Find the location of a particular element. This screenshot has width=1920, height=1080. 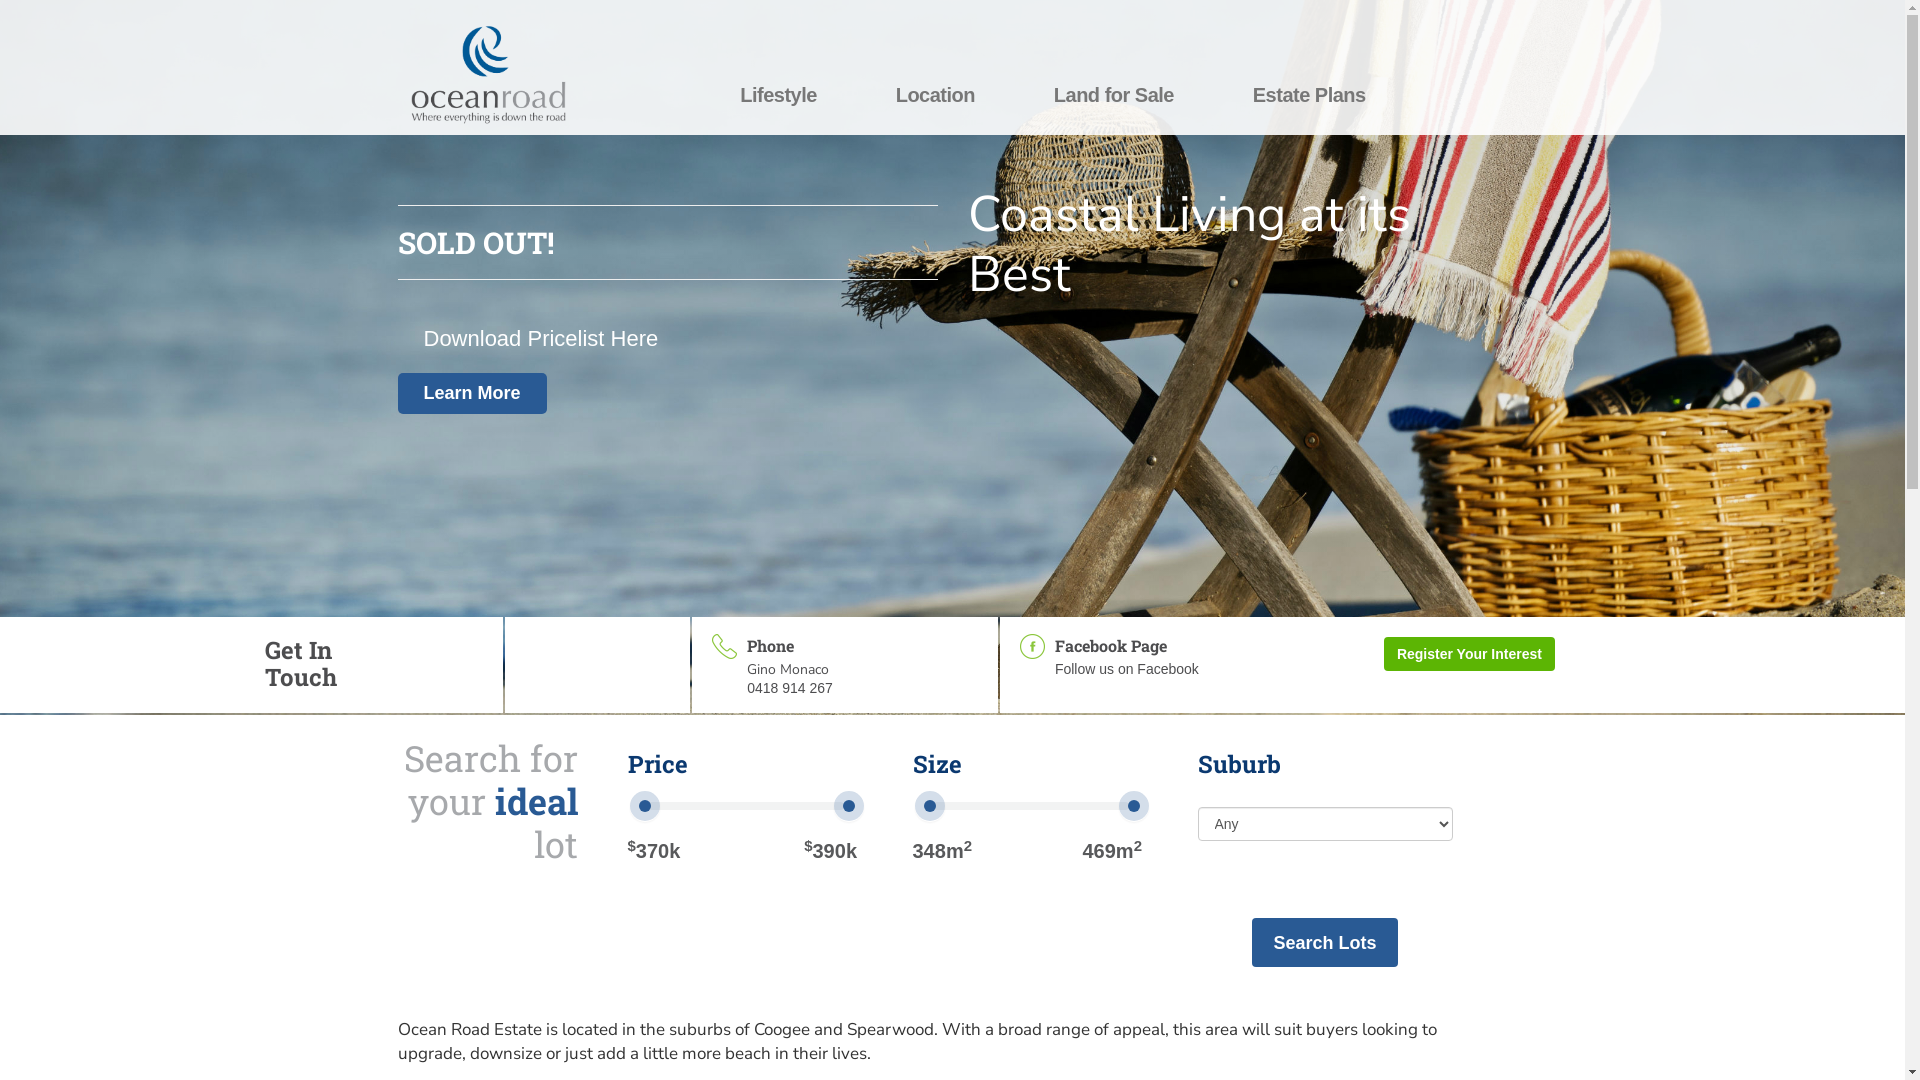

Search Lots is located at coordinates (1324, 943).